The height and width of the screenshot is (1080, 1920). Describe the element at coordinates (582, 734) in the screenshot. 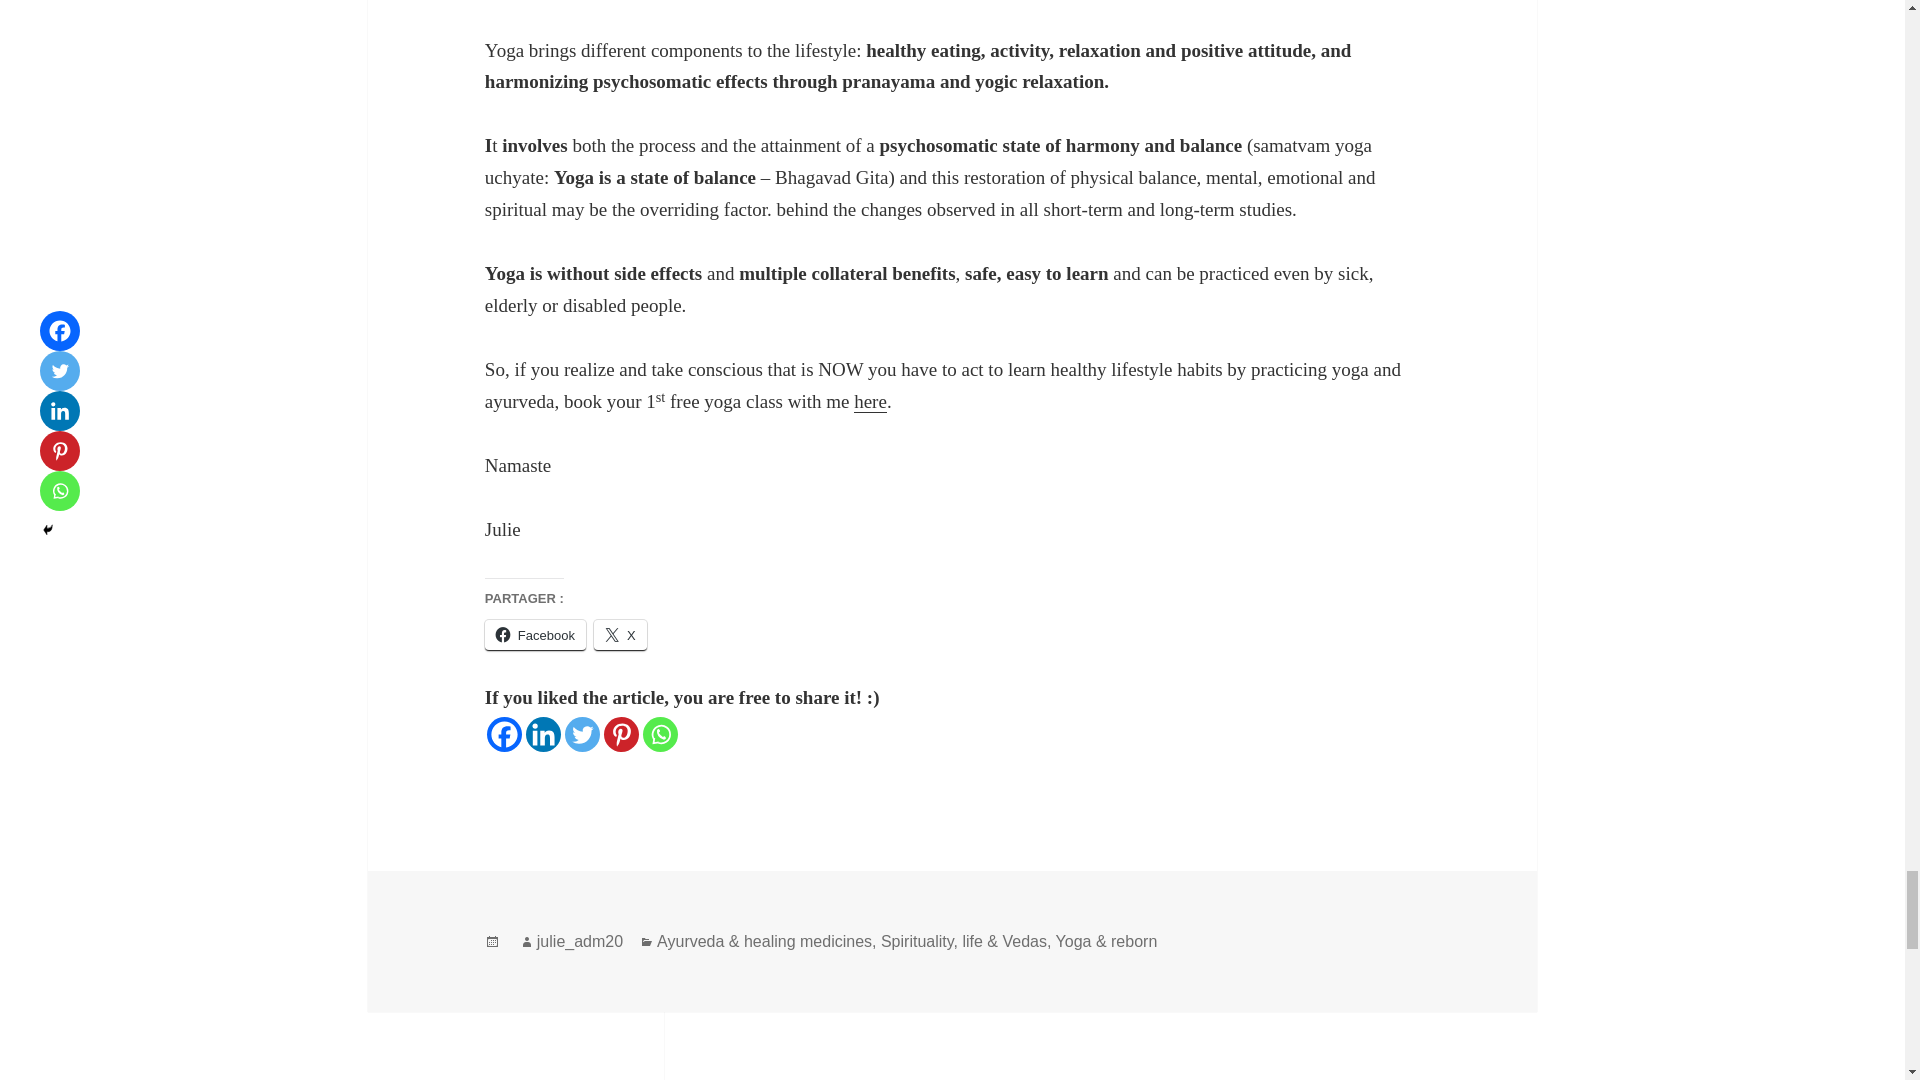

I see `Twitter` at that location.